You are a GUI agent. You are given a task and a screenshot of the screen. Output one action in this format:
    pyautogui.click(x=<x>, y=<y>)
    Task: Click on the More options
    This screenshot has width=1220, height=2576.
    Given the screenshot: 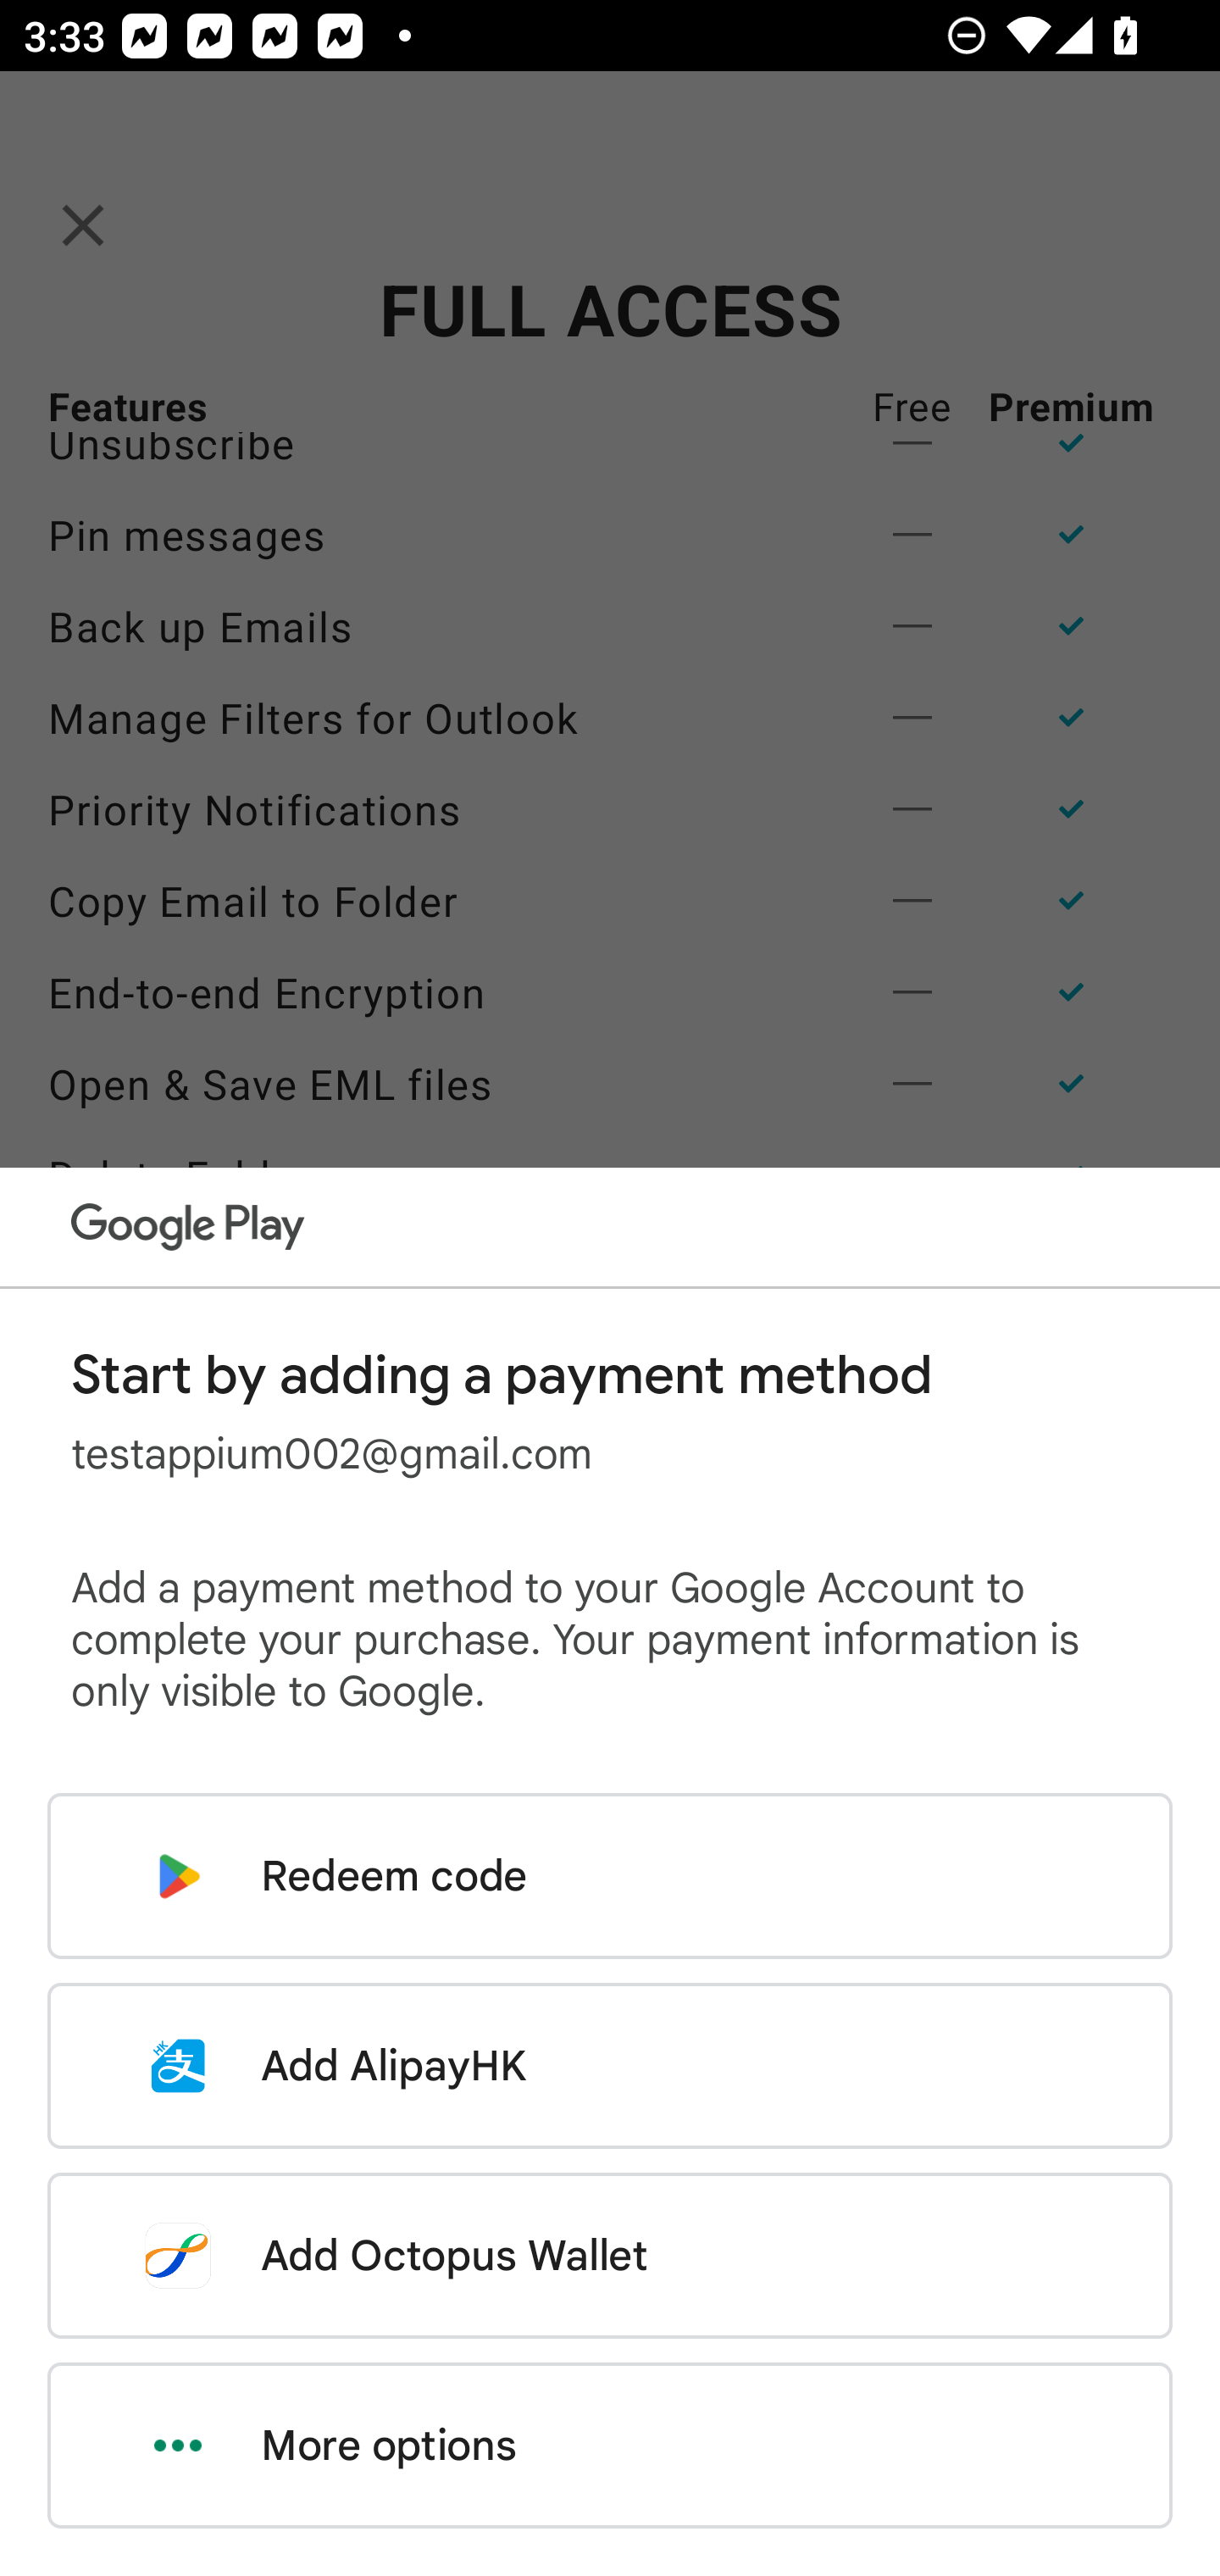 What is the action you would take?
    pyautogui.click(x=610, y=2446)
    